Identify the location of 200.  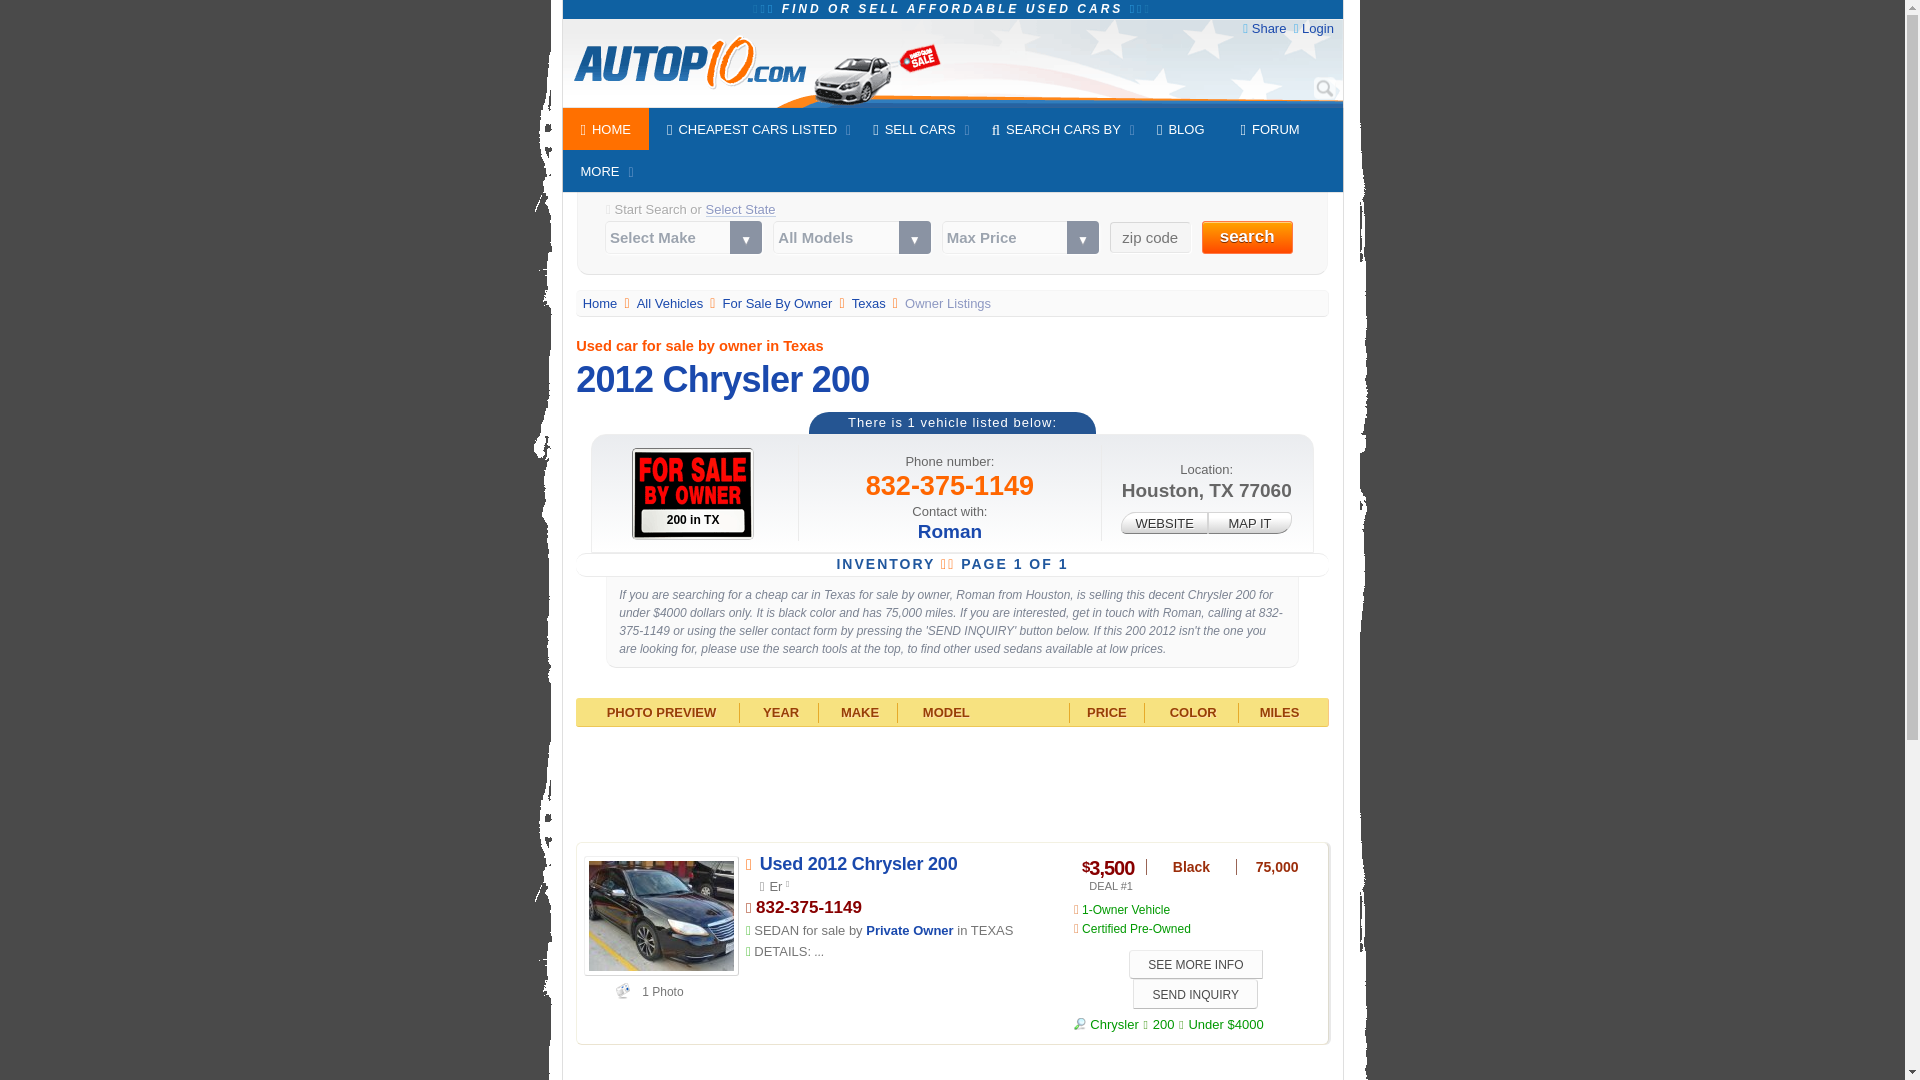
(1164, 1024).